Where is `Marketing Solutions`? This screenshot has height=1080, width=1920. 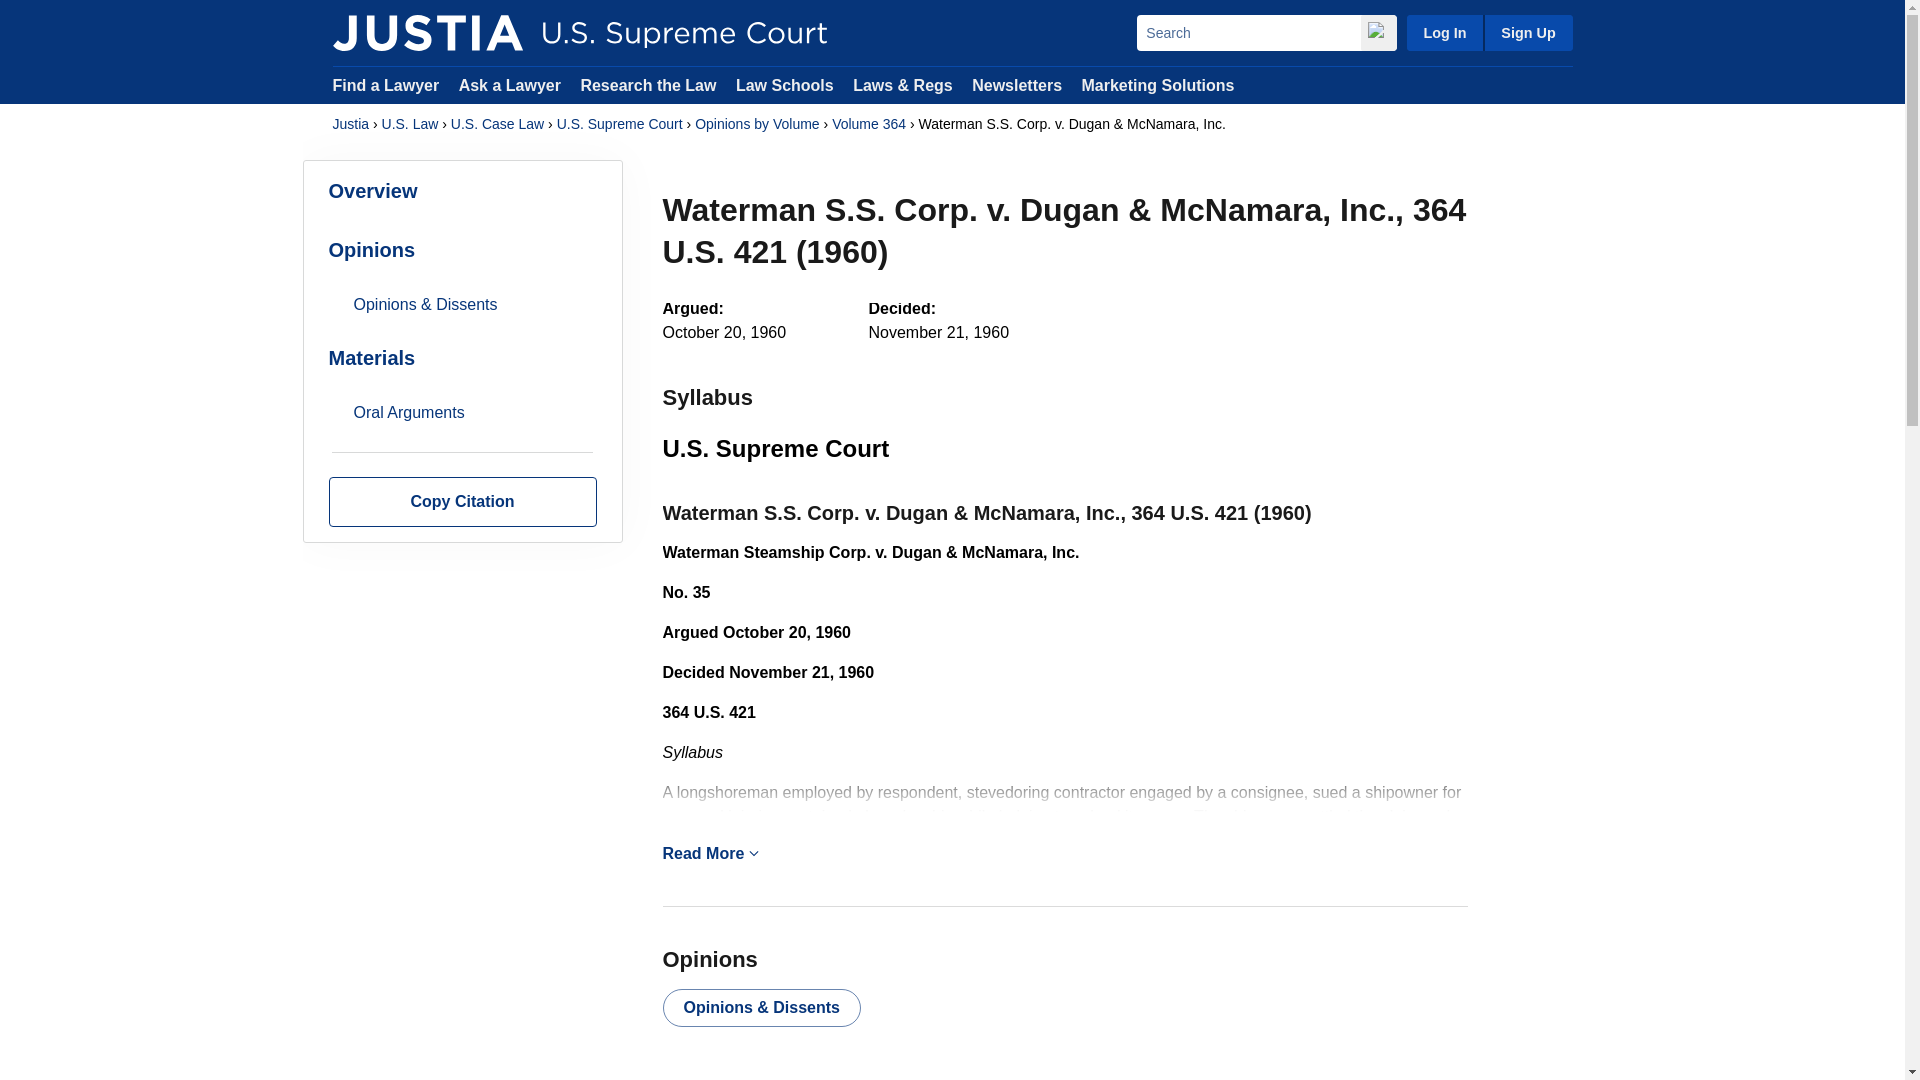 Marketing Solutions is located at coordinates (1157, 84).